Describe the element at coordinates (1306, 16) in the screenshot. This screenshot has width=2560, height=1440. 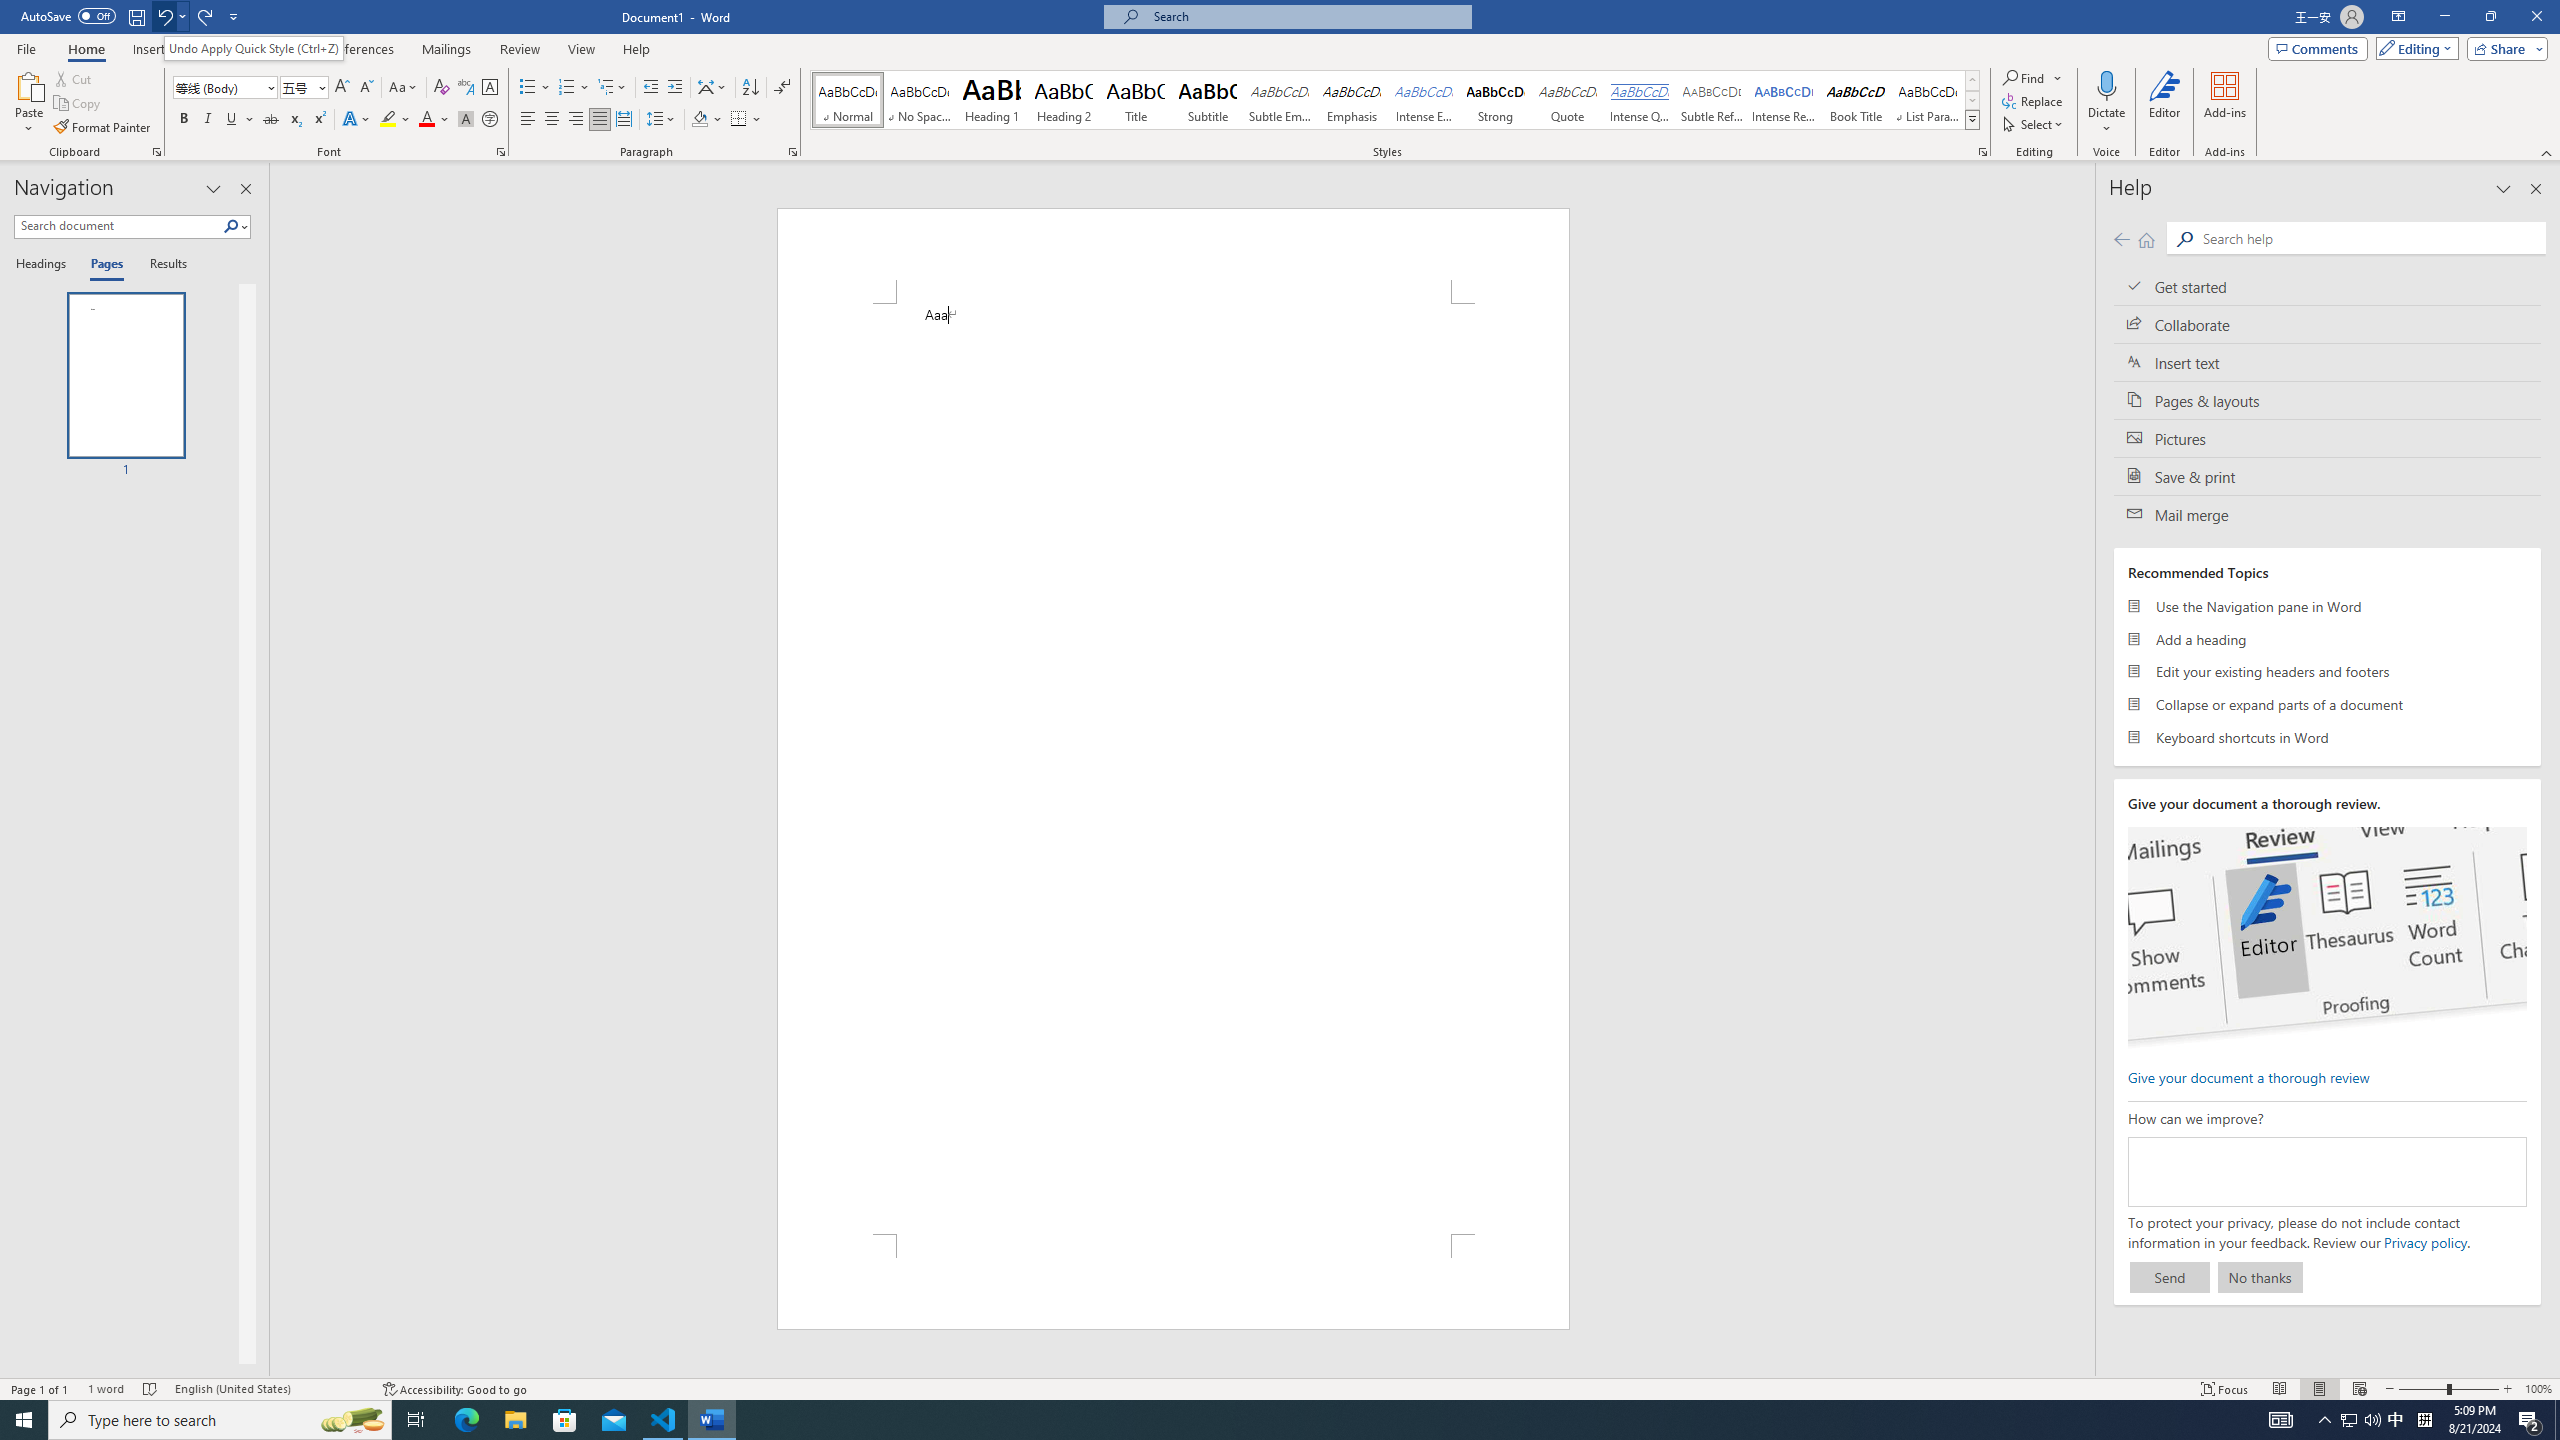
I see `Microsoft search` at that location.